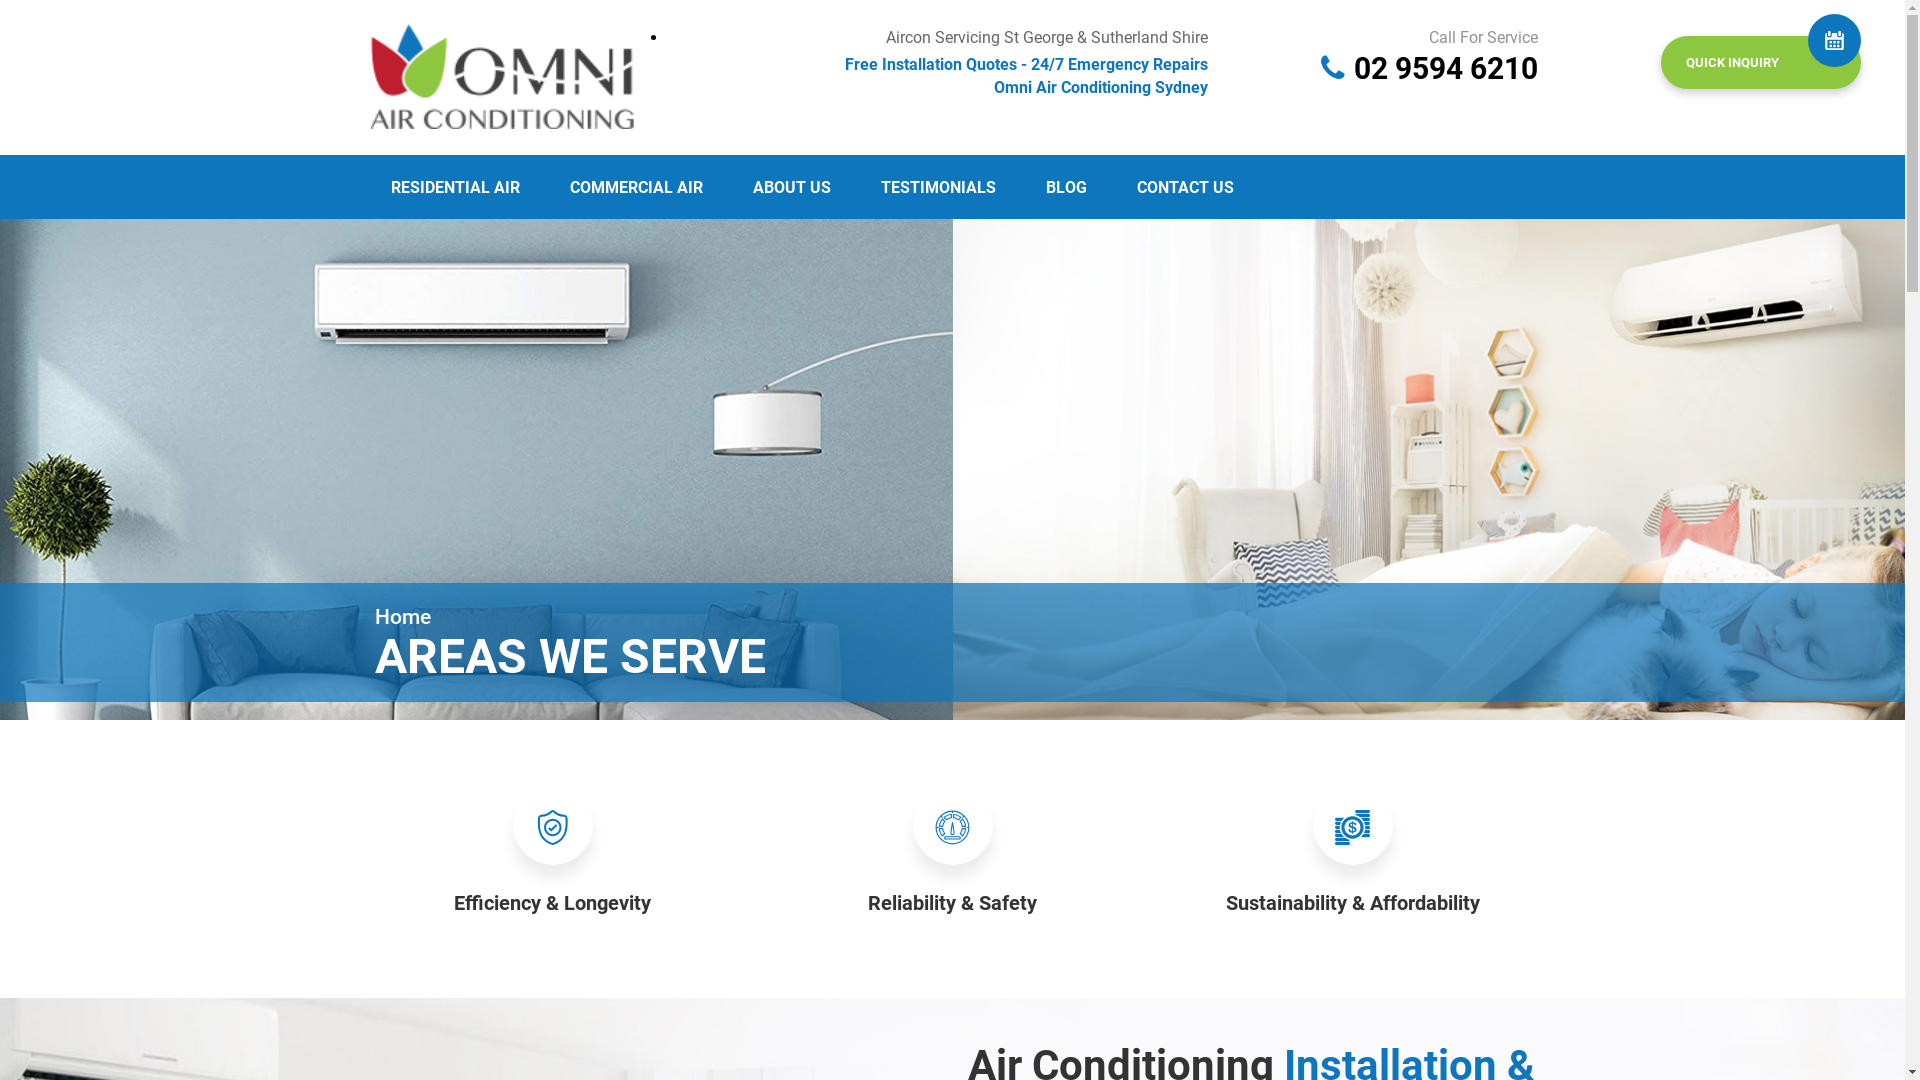 The image size is (1920, 1080). What do you see at coordinates (570, 656) in the screenshot?
I see `AREAS WE SERVE` at bounding box center [570, 656].